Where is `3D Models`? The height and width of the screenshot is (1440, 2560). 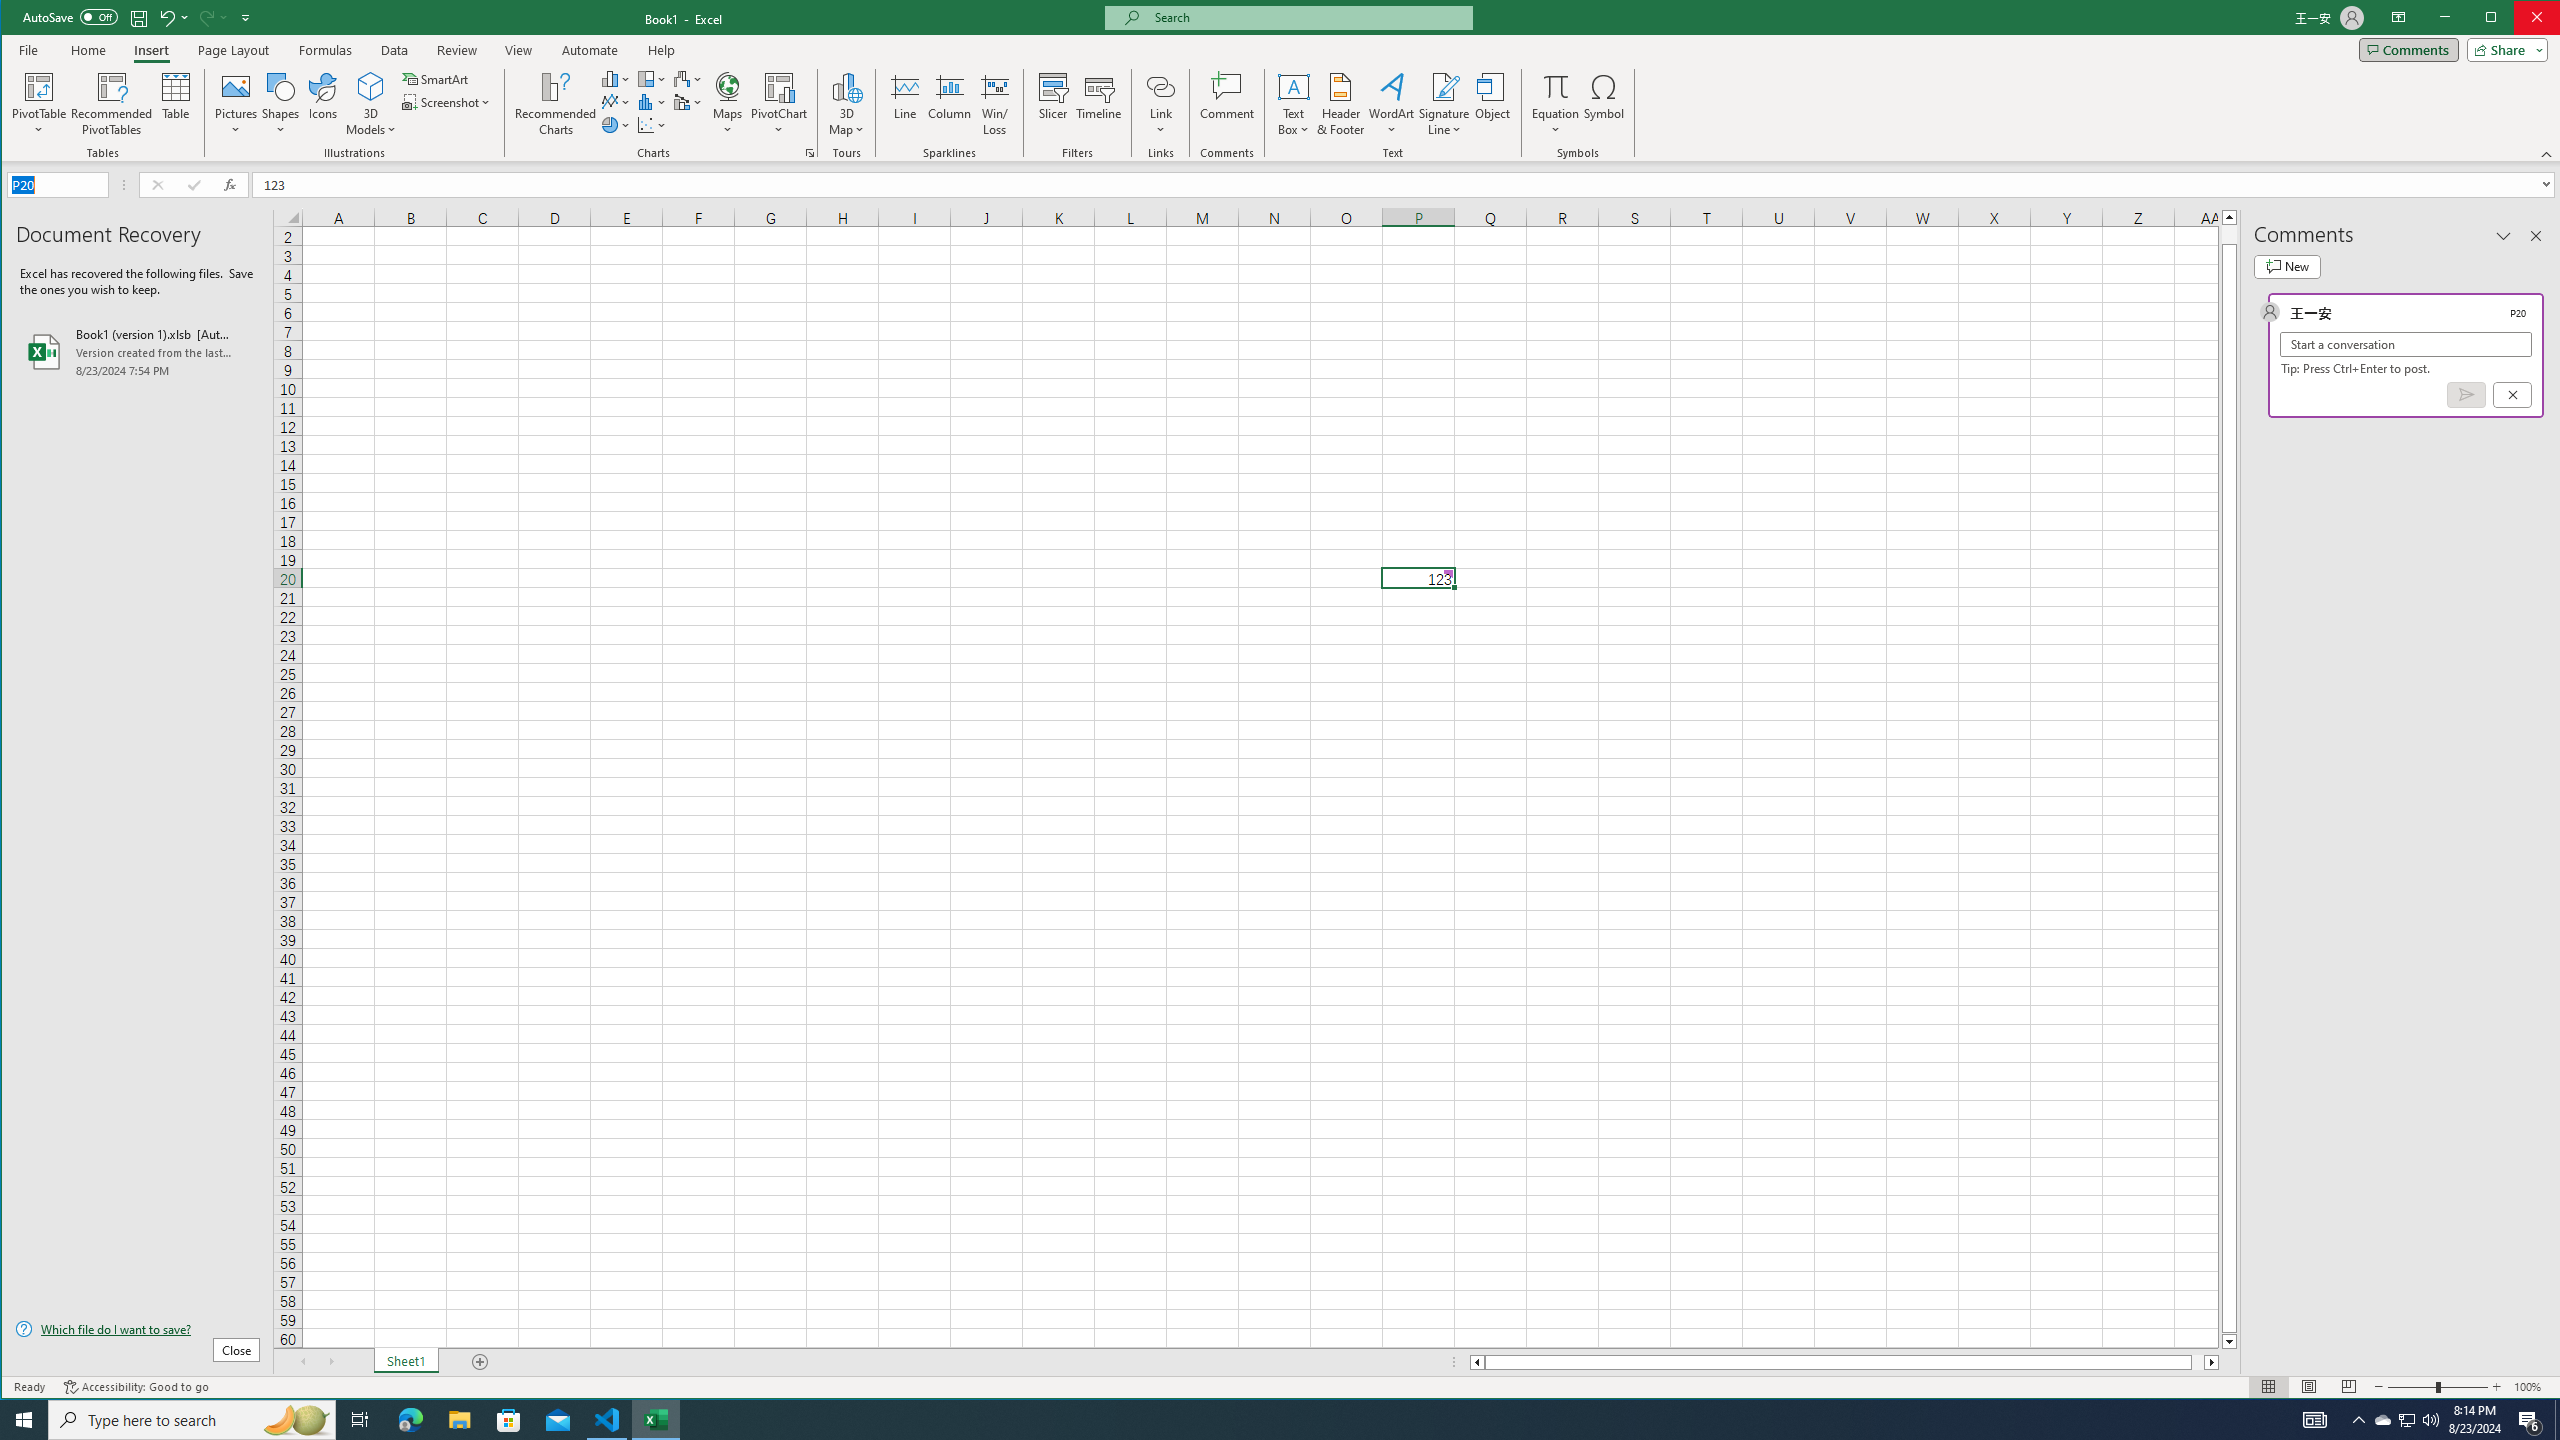
3D Models is located at coordinates (371, 86).